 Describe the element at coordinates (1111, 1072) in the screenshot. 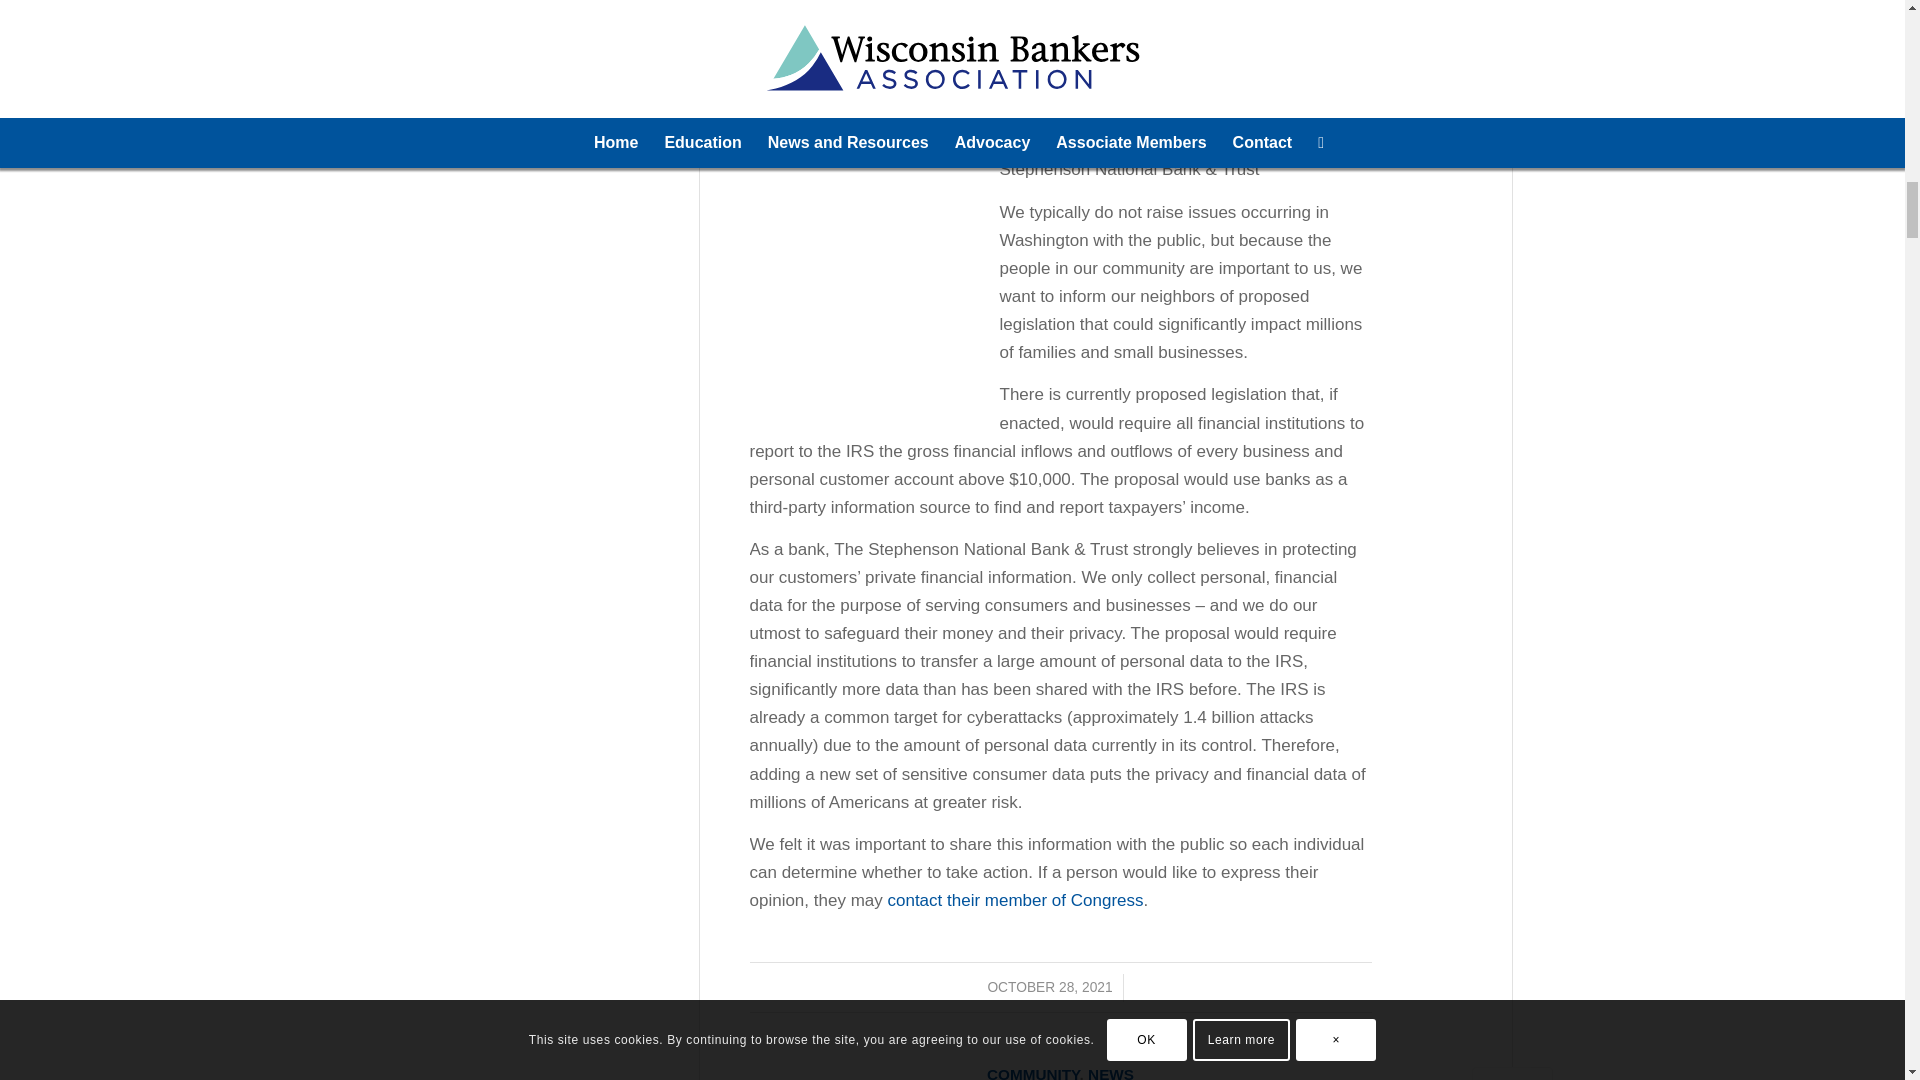

I see `NEWS` at that location.